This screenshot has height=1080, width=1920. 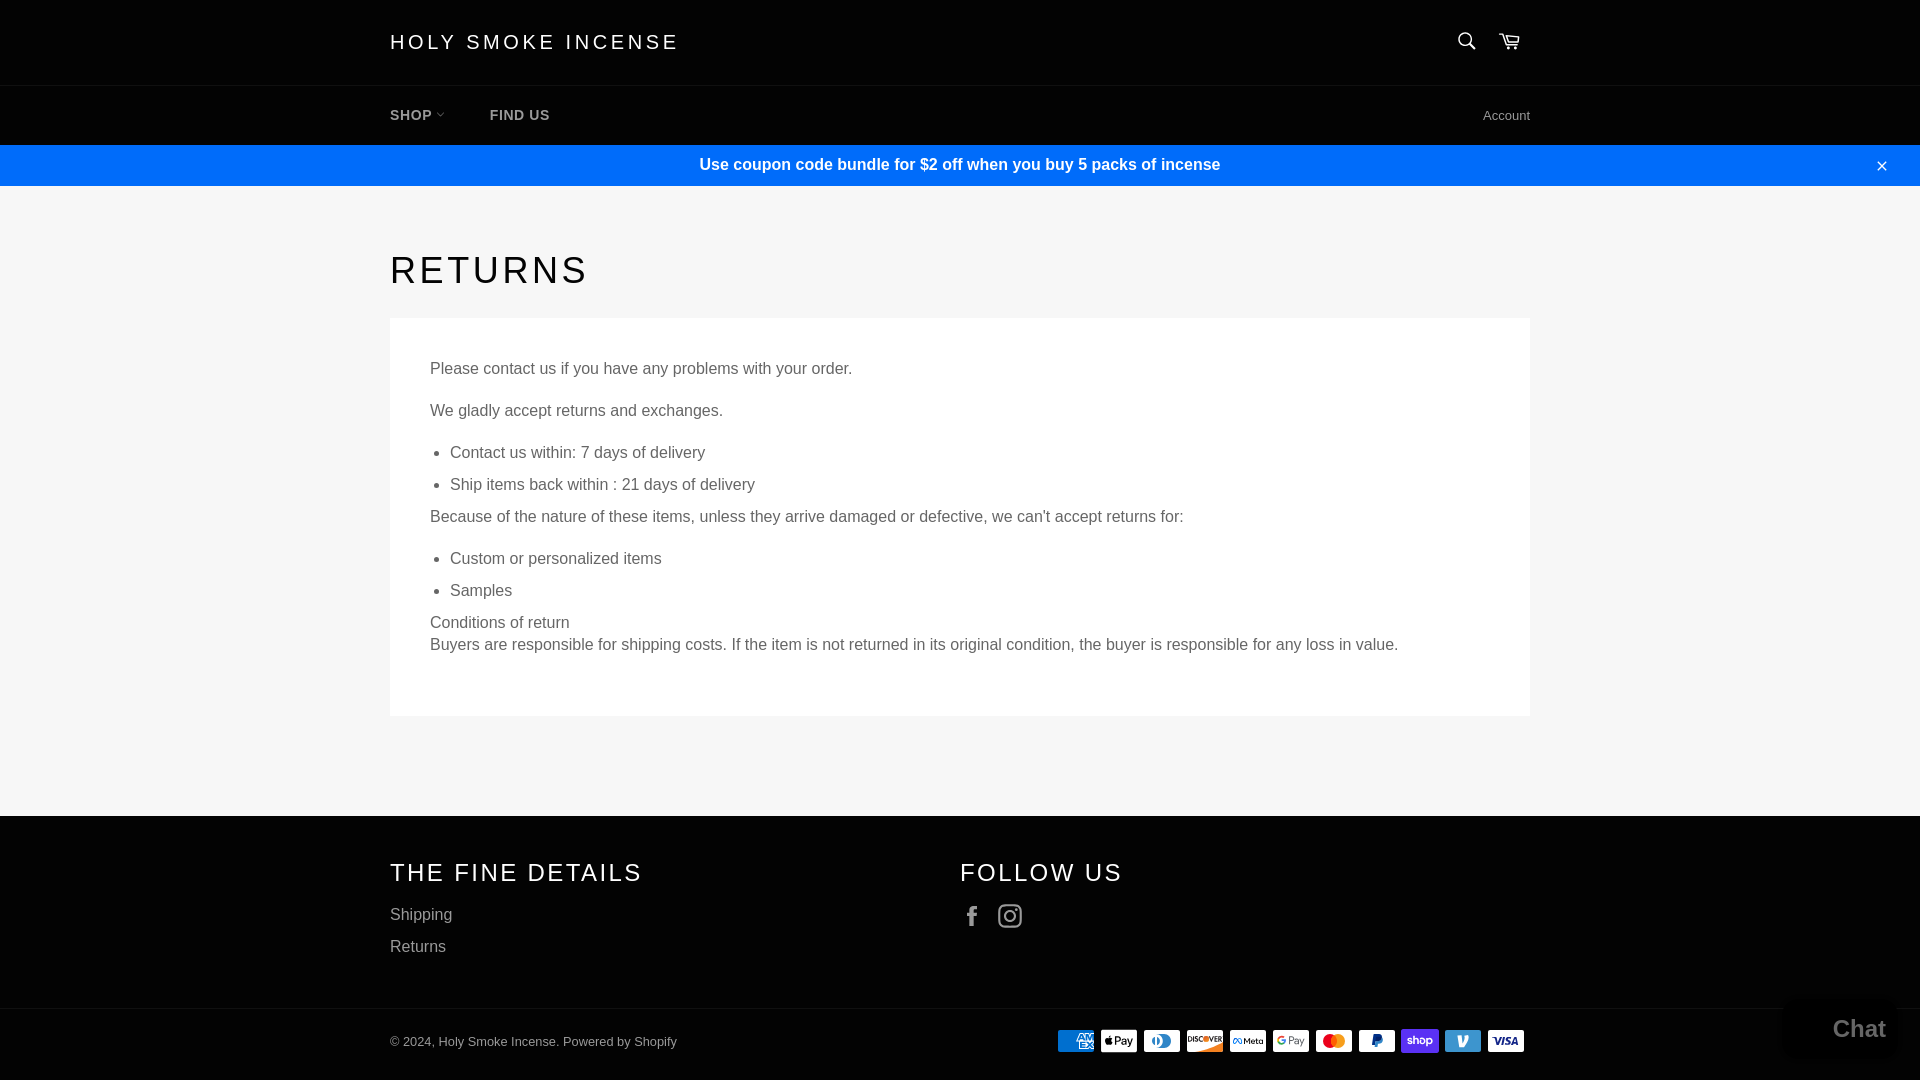 I want to click on Close, so click(x=1880, y=164).